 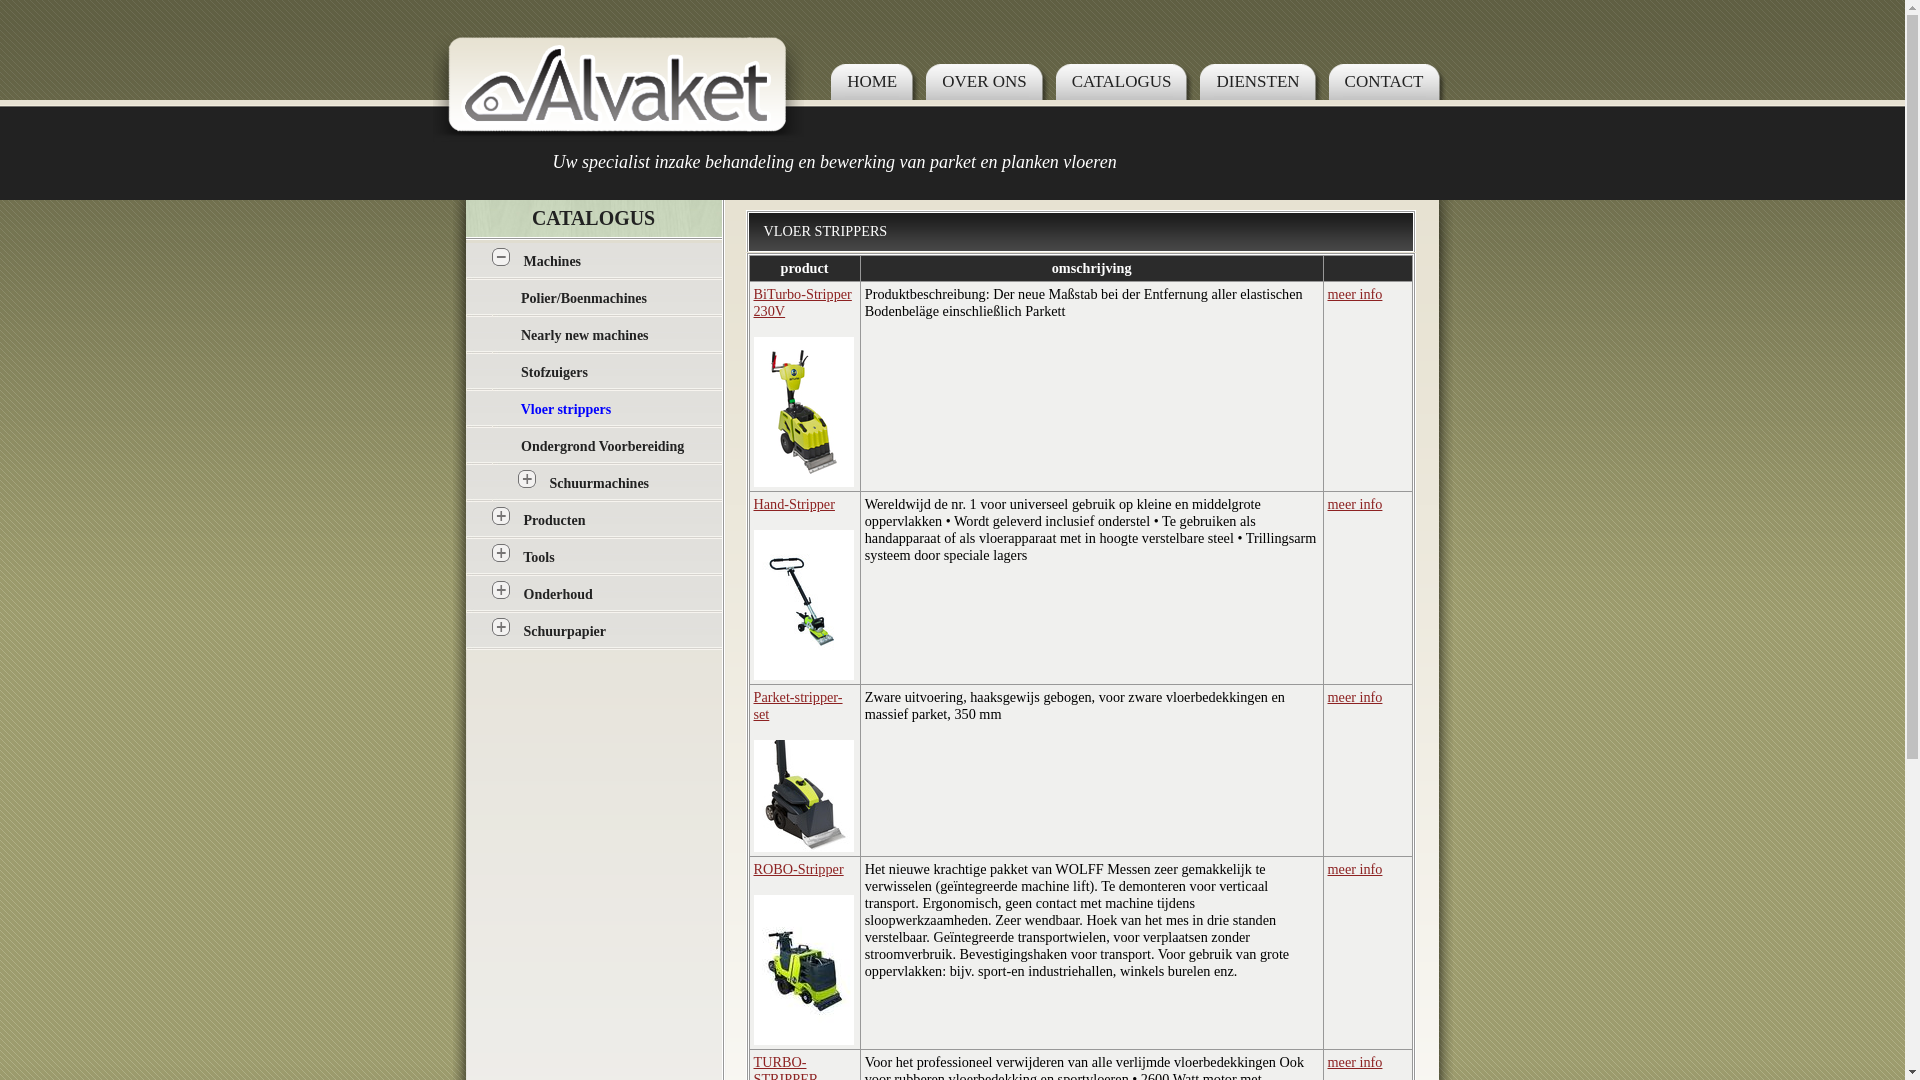 What do you see at coordinates (538, 558) in the screenshot?
I see `Tools` at bounding box center [538, 558].